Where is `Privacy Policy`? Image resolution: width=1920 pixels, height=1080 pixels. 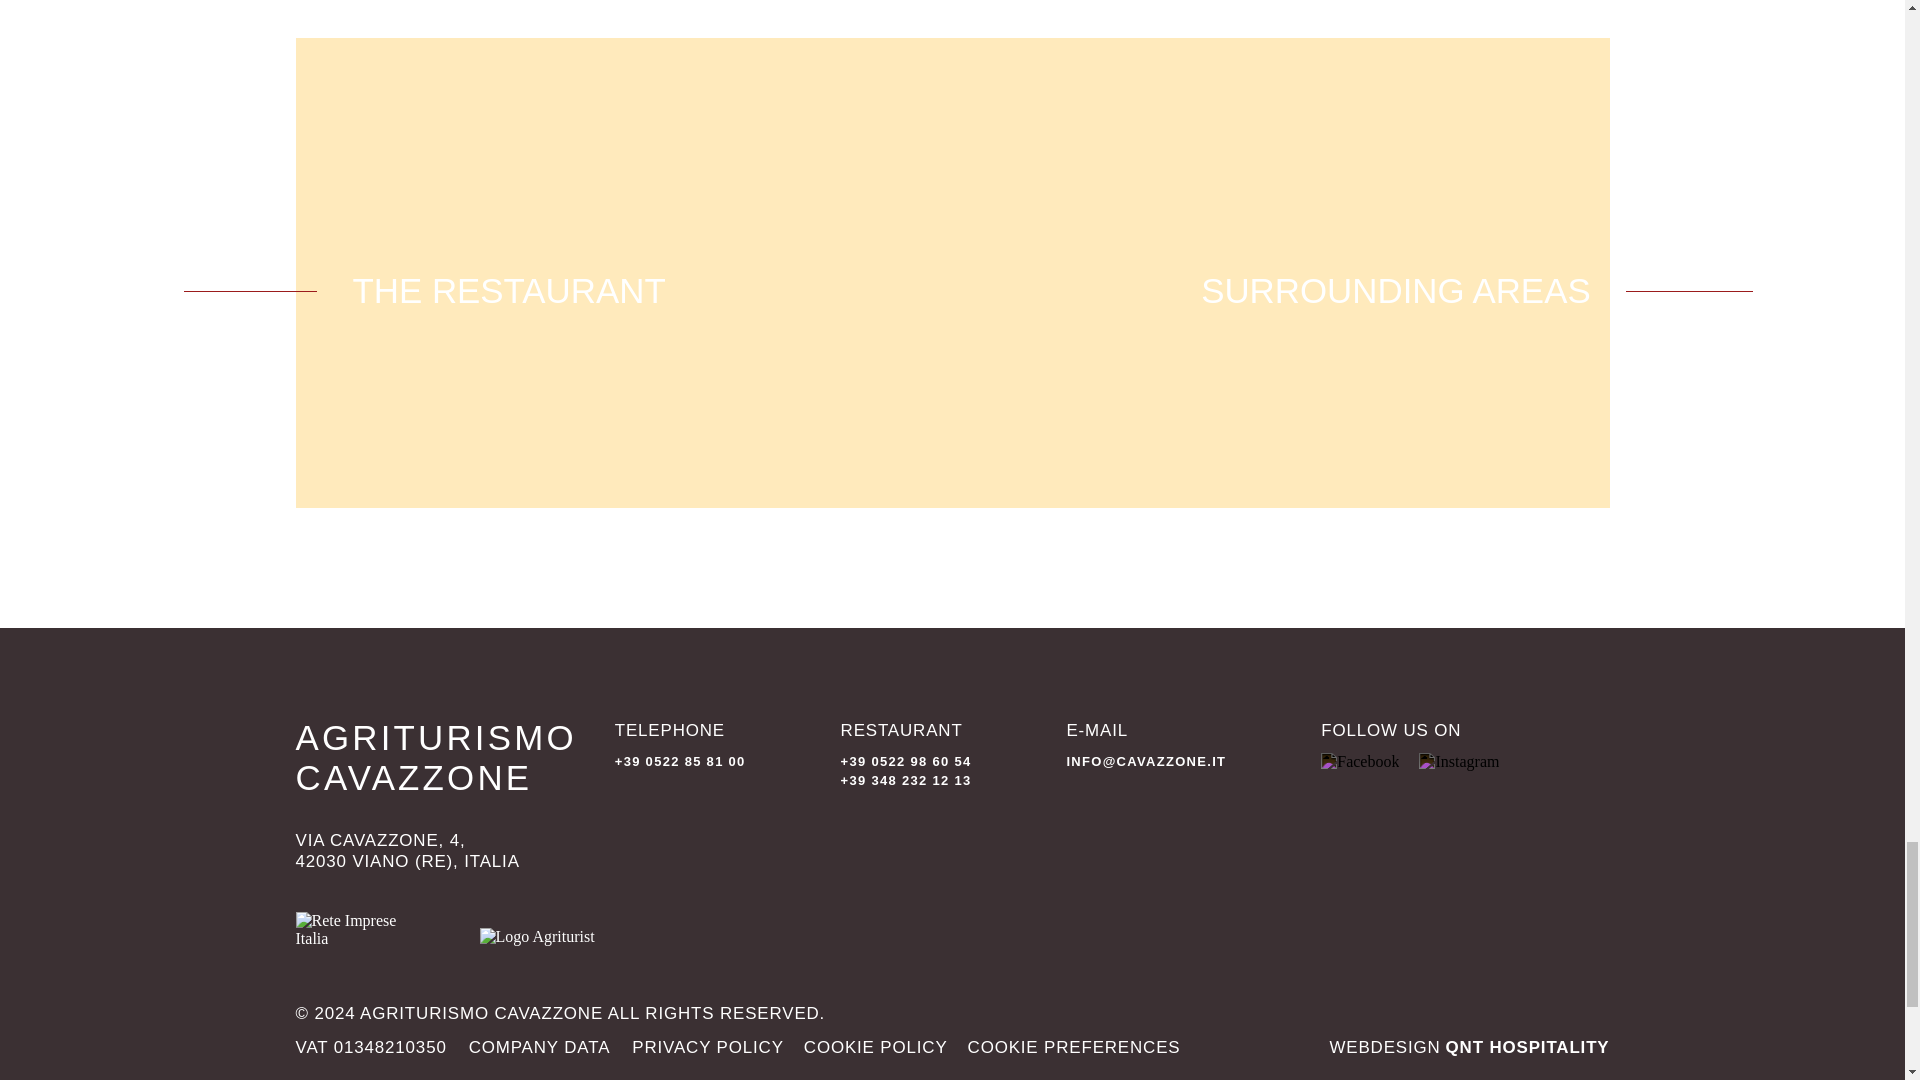
Privacy Policy is located at coordinates (707, 1047).